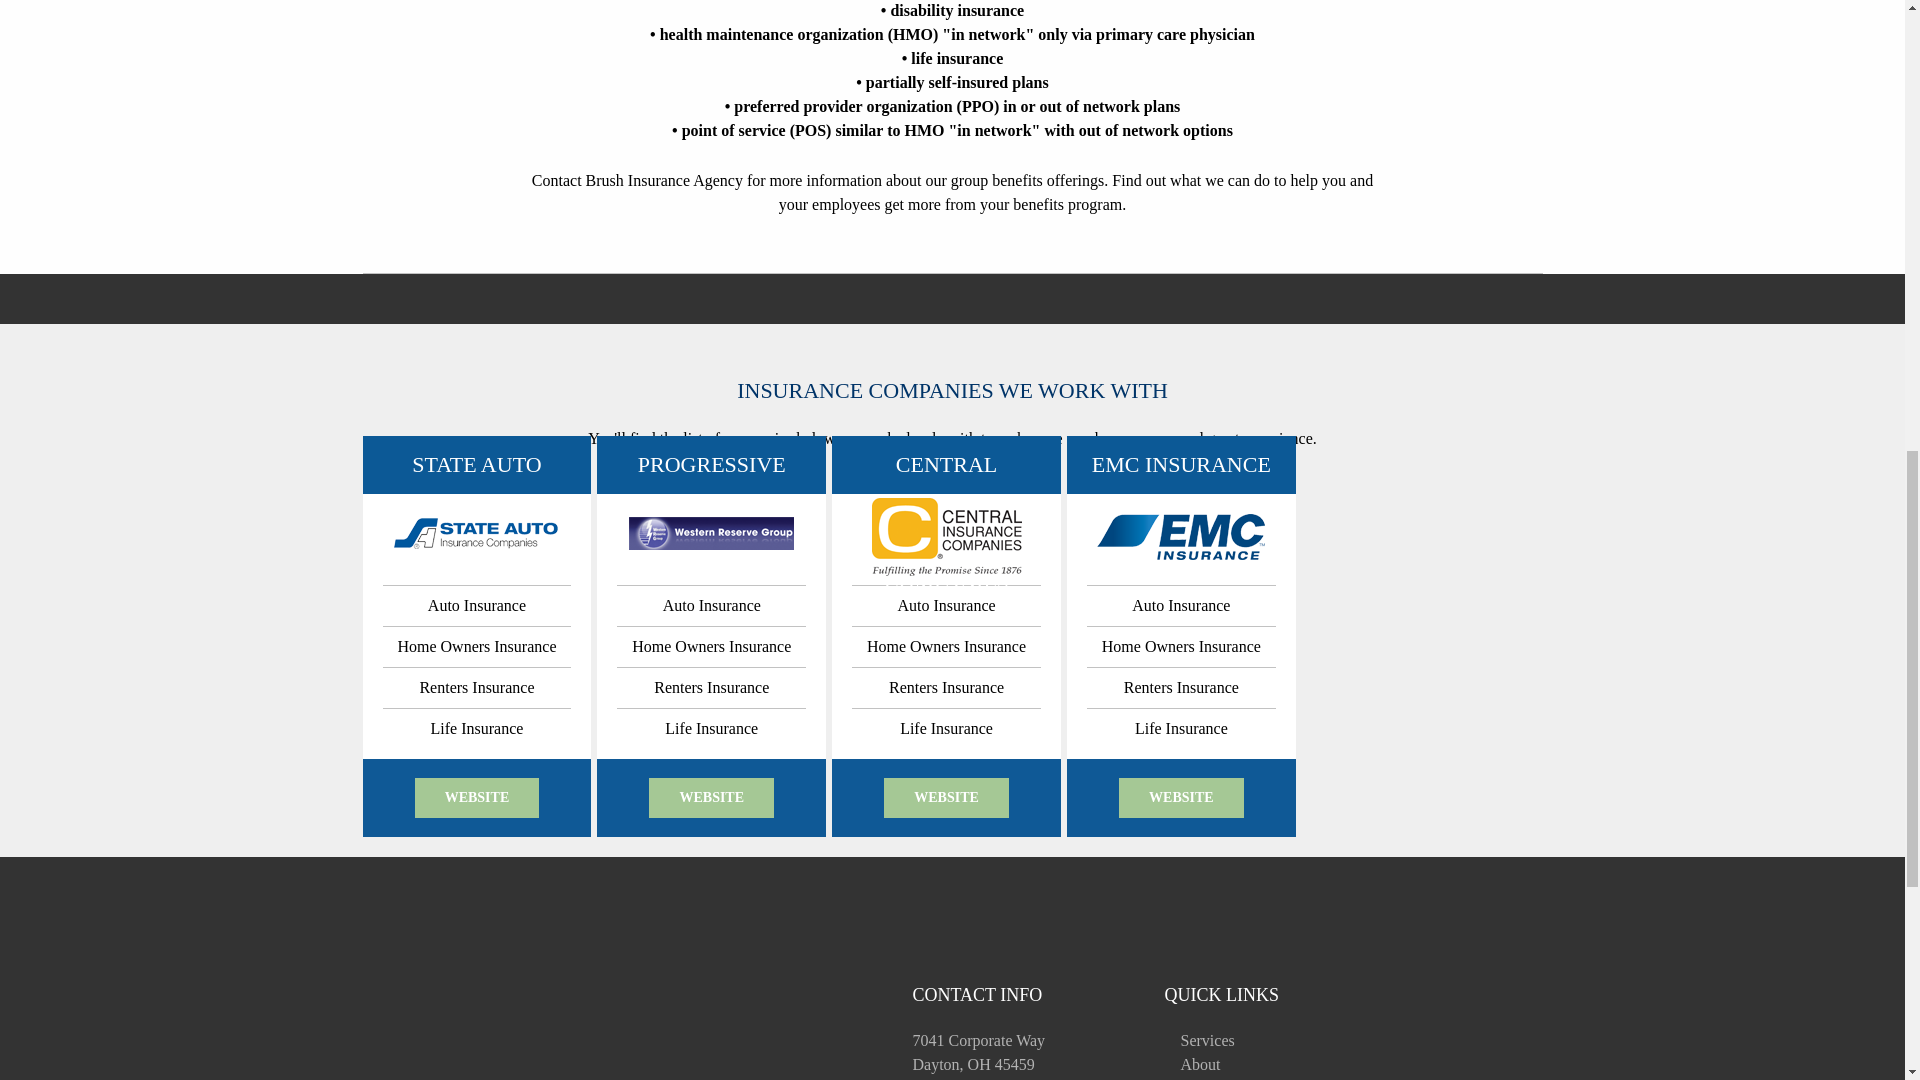 This screenshot has width=1920, height=1080. Describe the element at coordinates (946, 797) in the screenshot. I see `WEBSITE` at that location.